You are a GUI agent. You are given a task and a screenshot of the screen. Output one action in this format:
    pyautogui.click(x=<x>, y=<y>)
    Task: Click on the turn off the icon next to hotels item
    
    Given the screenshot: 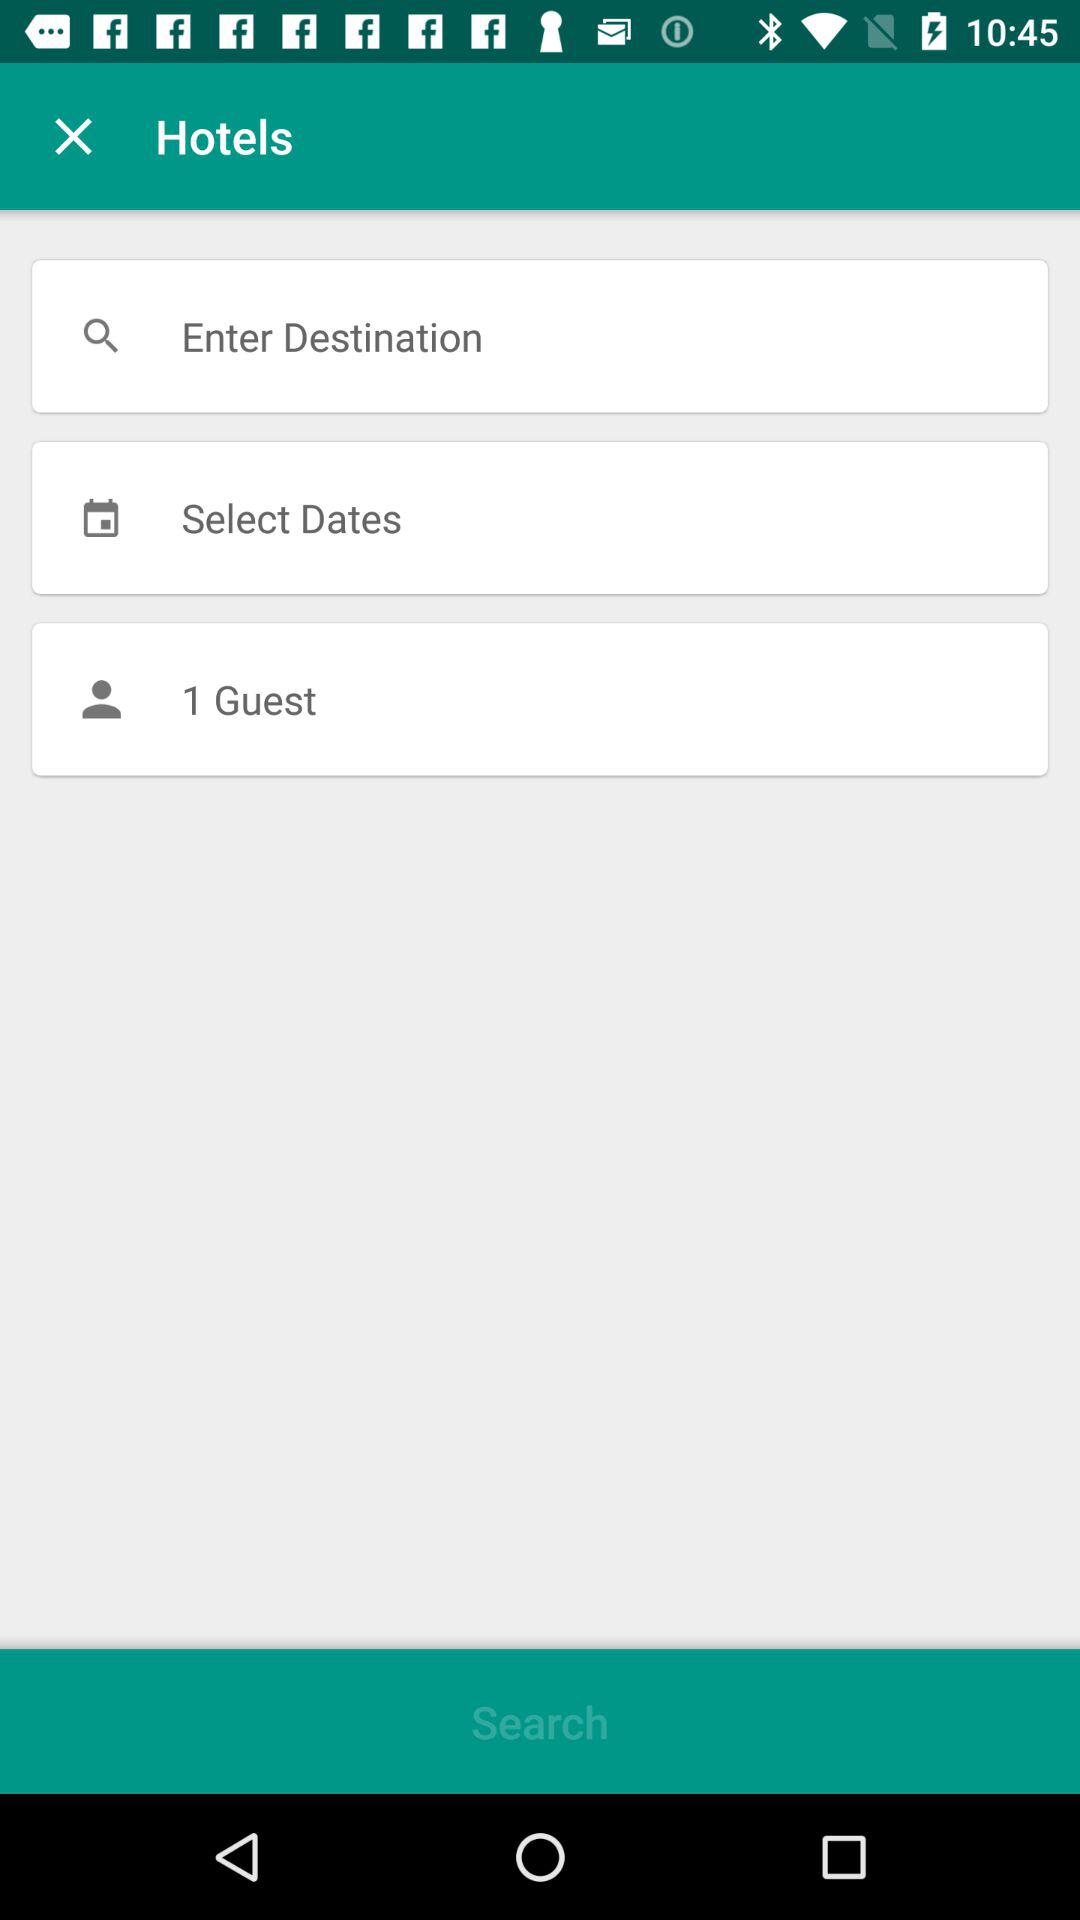 What is the action you would take?
    pyautogui.click(x=73, y=136)
    